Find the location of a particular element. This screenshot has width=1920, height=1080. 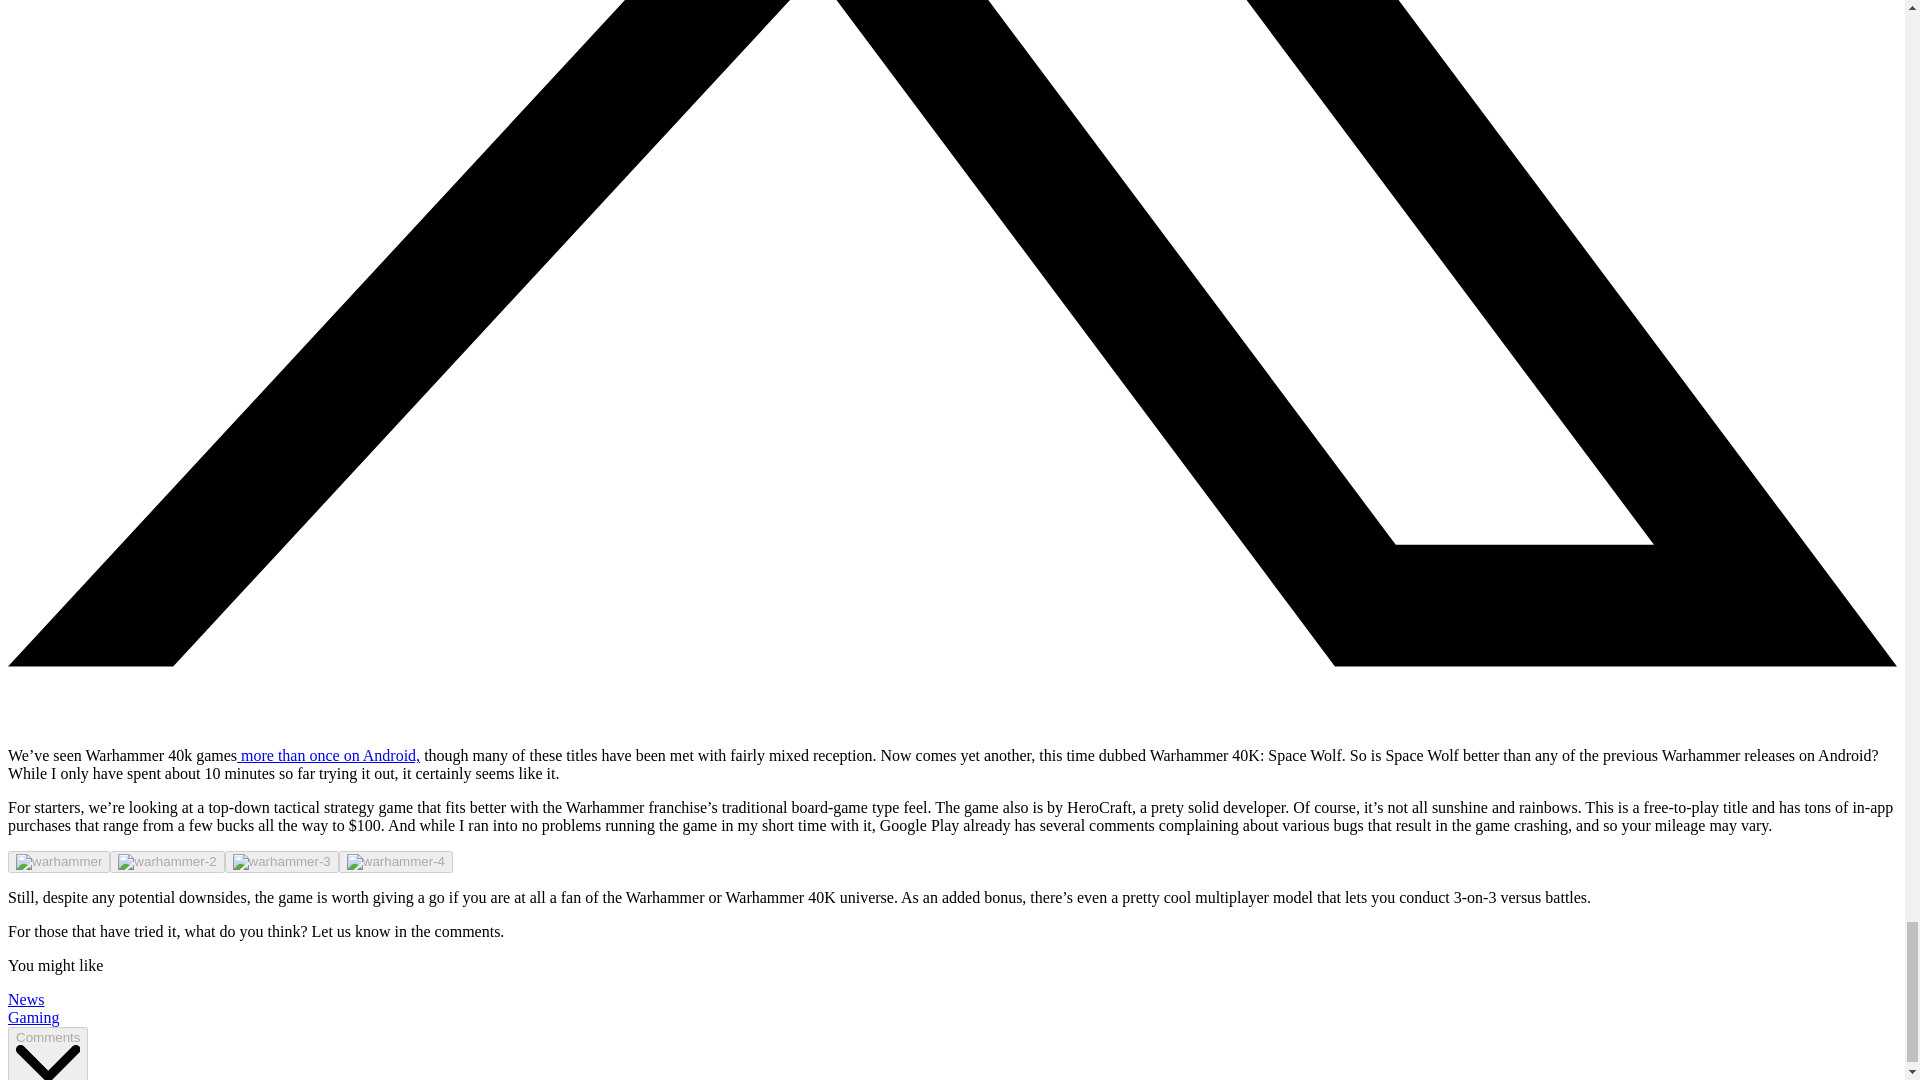

warhammer-3 is located at coordinates (281, 862).